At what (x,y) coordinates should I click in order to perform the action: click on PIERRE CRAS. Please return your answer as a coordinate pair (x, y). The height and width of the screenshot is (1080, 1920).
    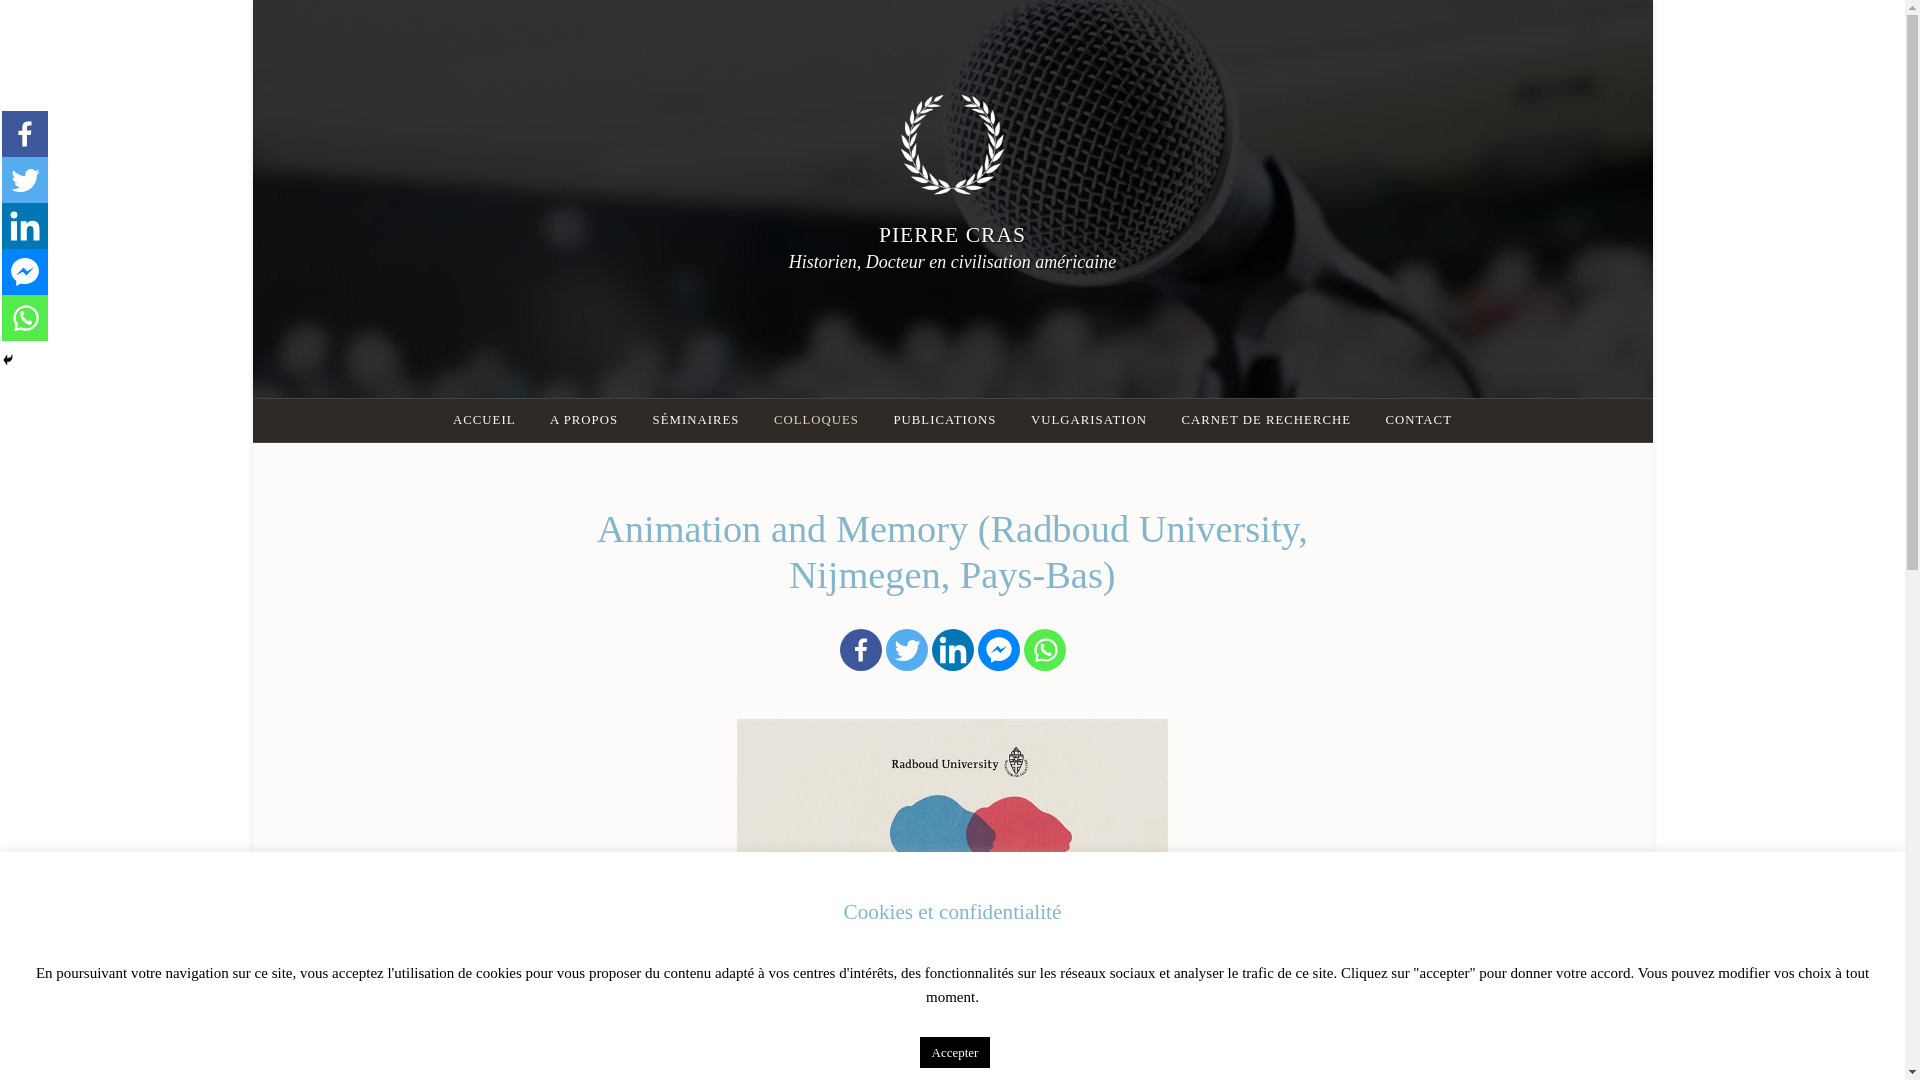
    Looking at the image, I should click on (952, 234).